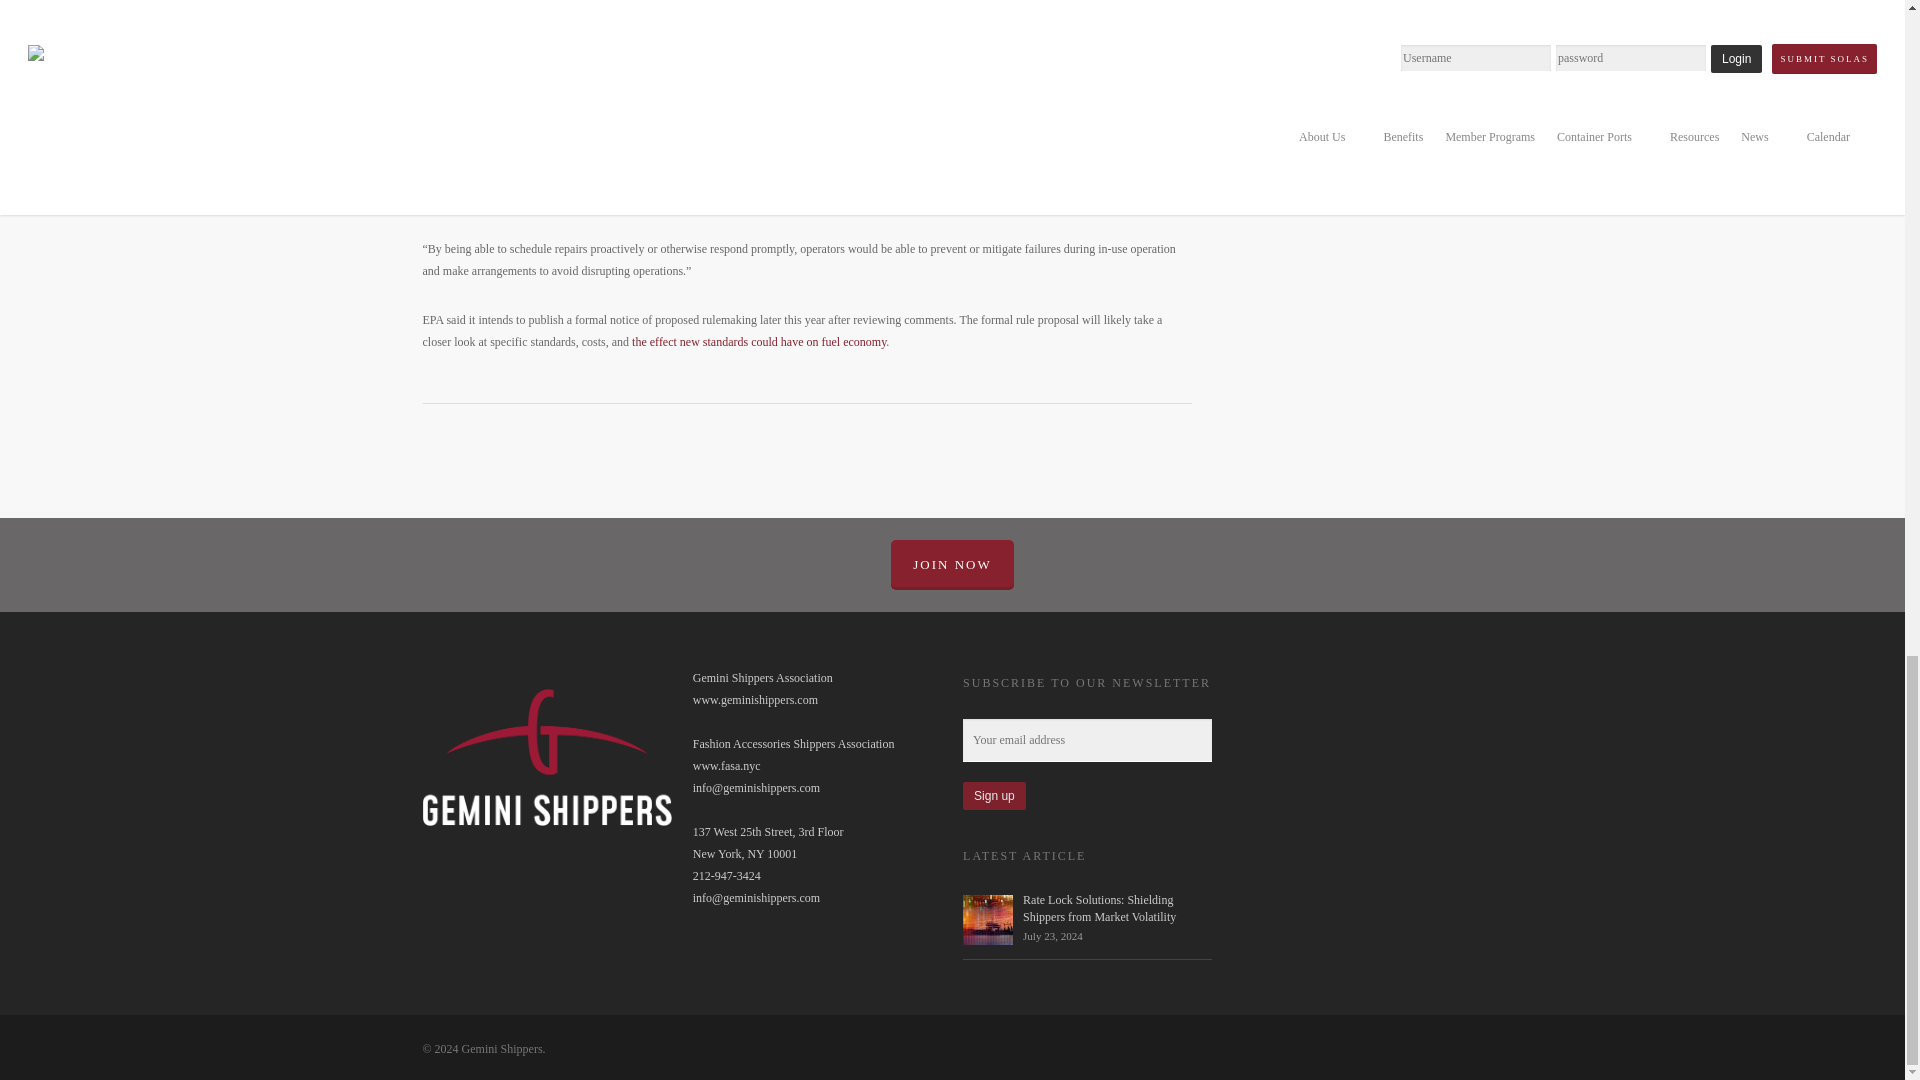 The width and height of the screenshot is (1920, 1080). What do you see at coordinates (994, 796) in the screenshot?
I see `Sign up` at bounding box center [994, 796].